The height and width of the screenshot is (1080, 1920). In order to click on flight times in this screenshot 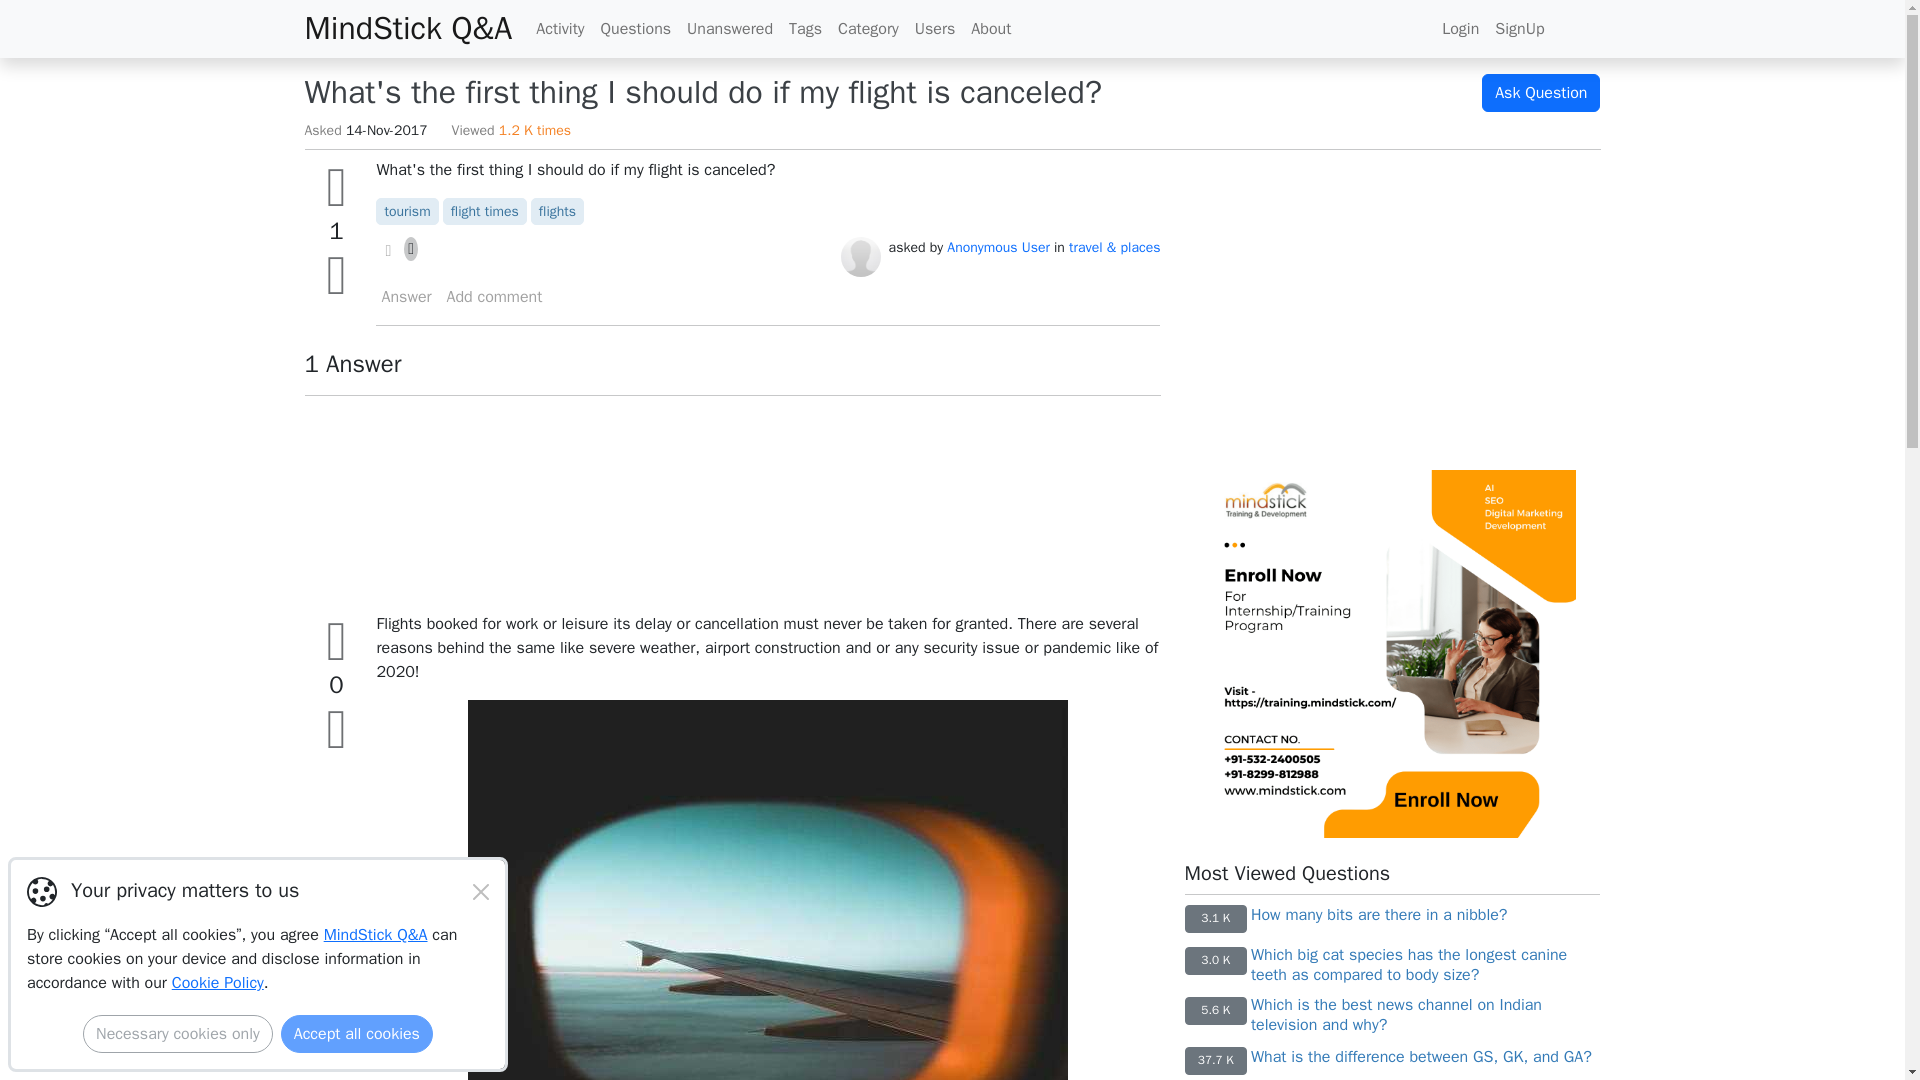, I will do `click(484, 212)`.